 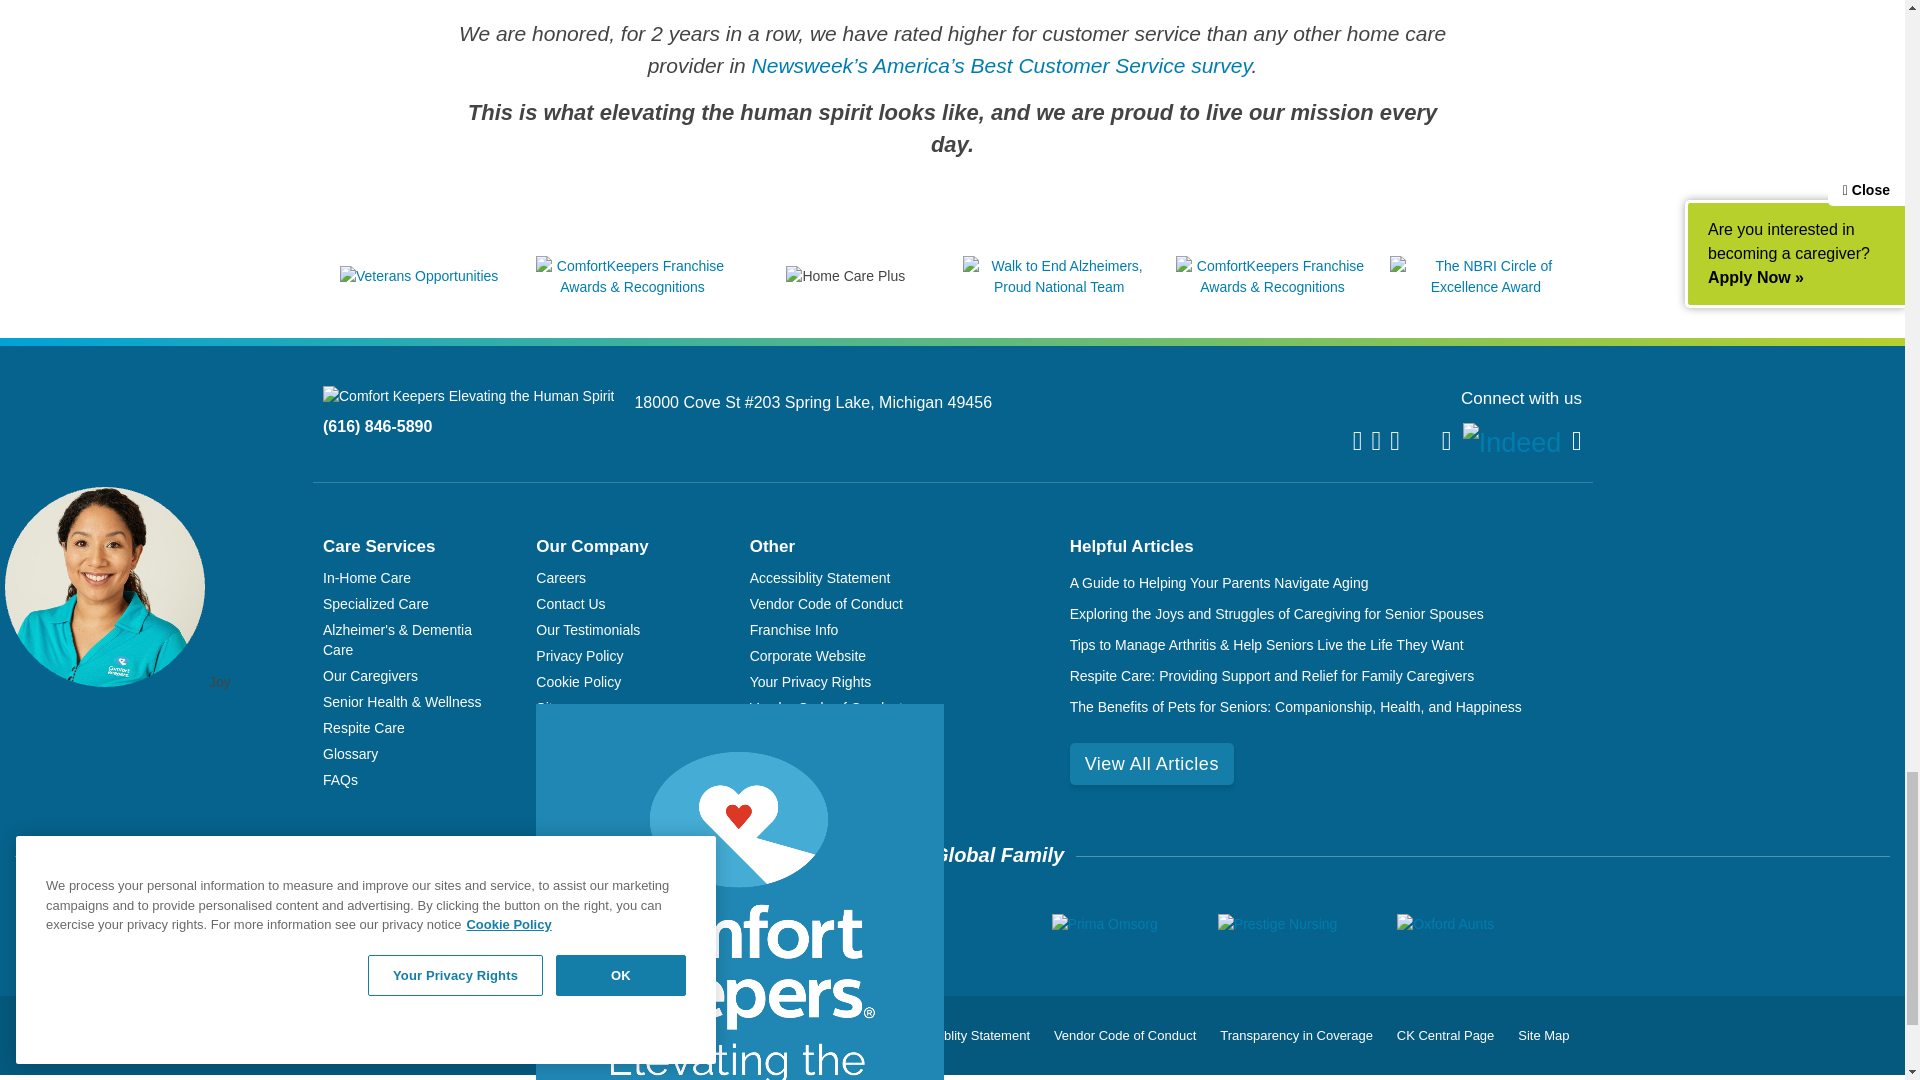 I want to click on Prima Omsorg, so click(x=1104, y=924).